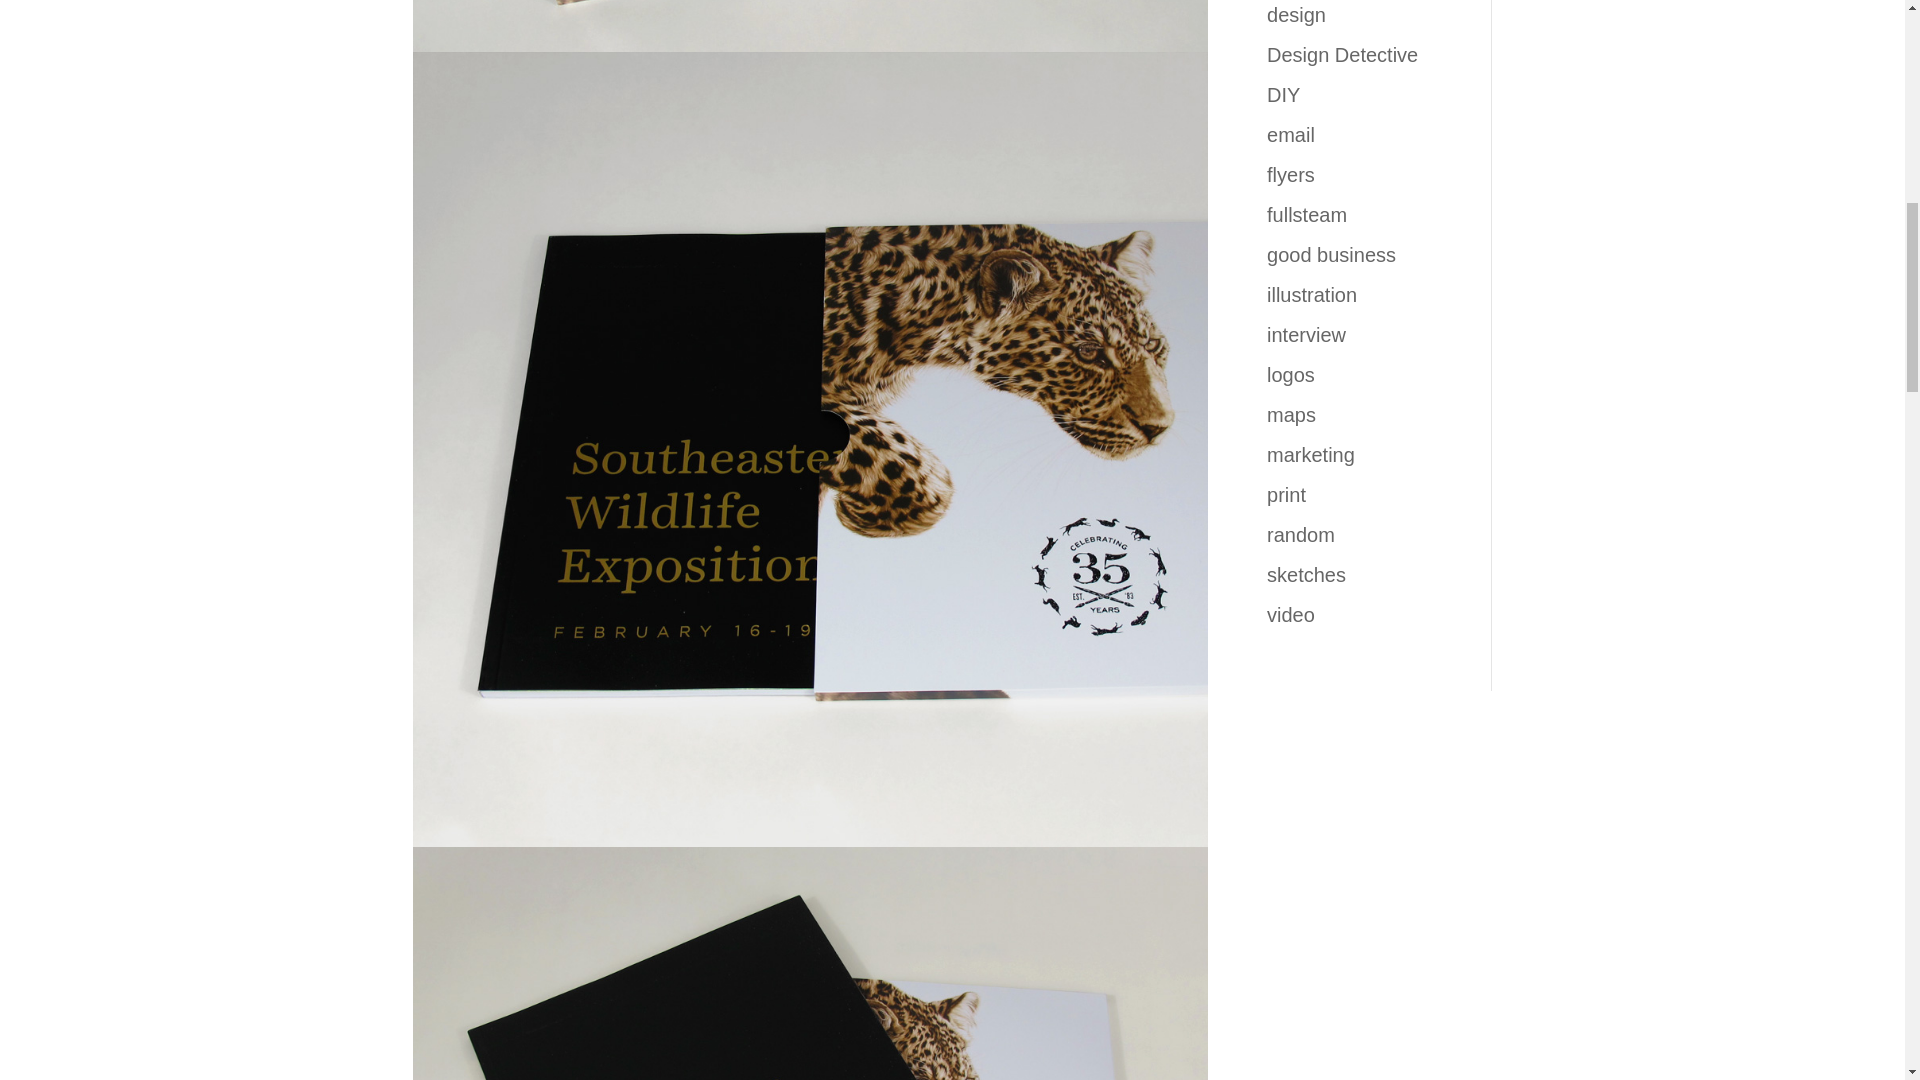  What do you see at coordinates (1283, 94) in the screenshot?
I see `DIY` at bounding box center [1283, 94].